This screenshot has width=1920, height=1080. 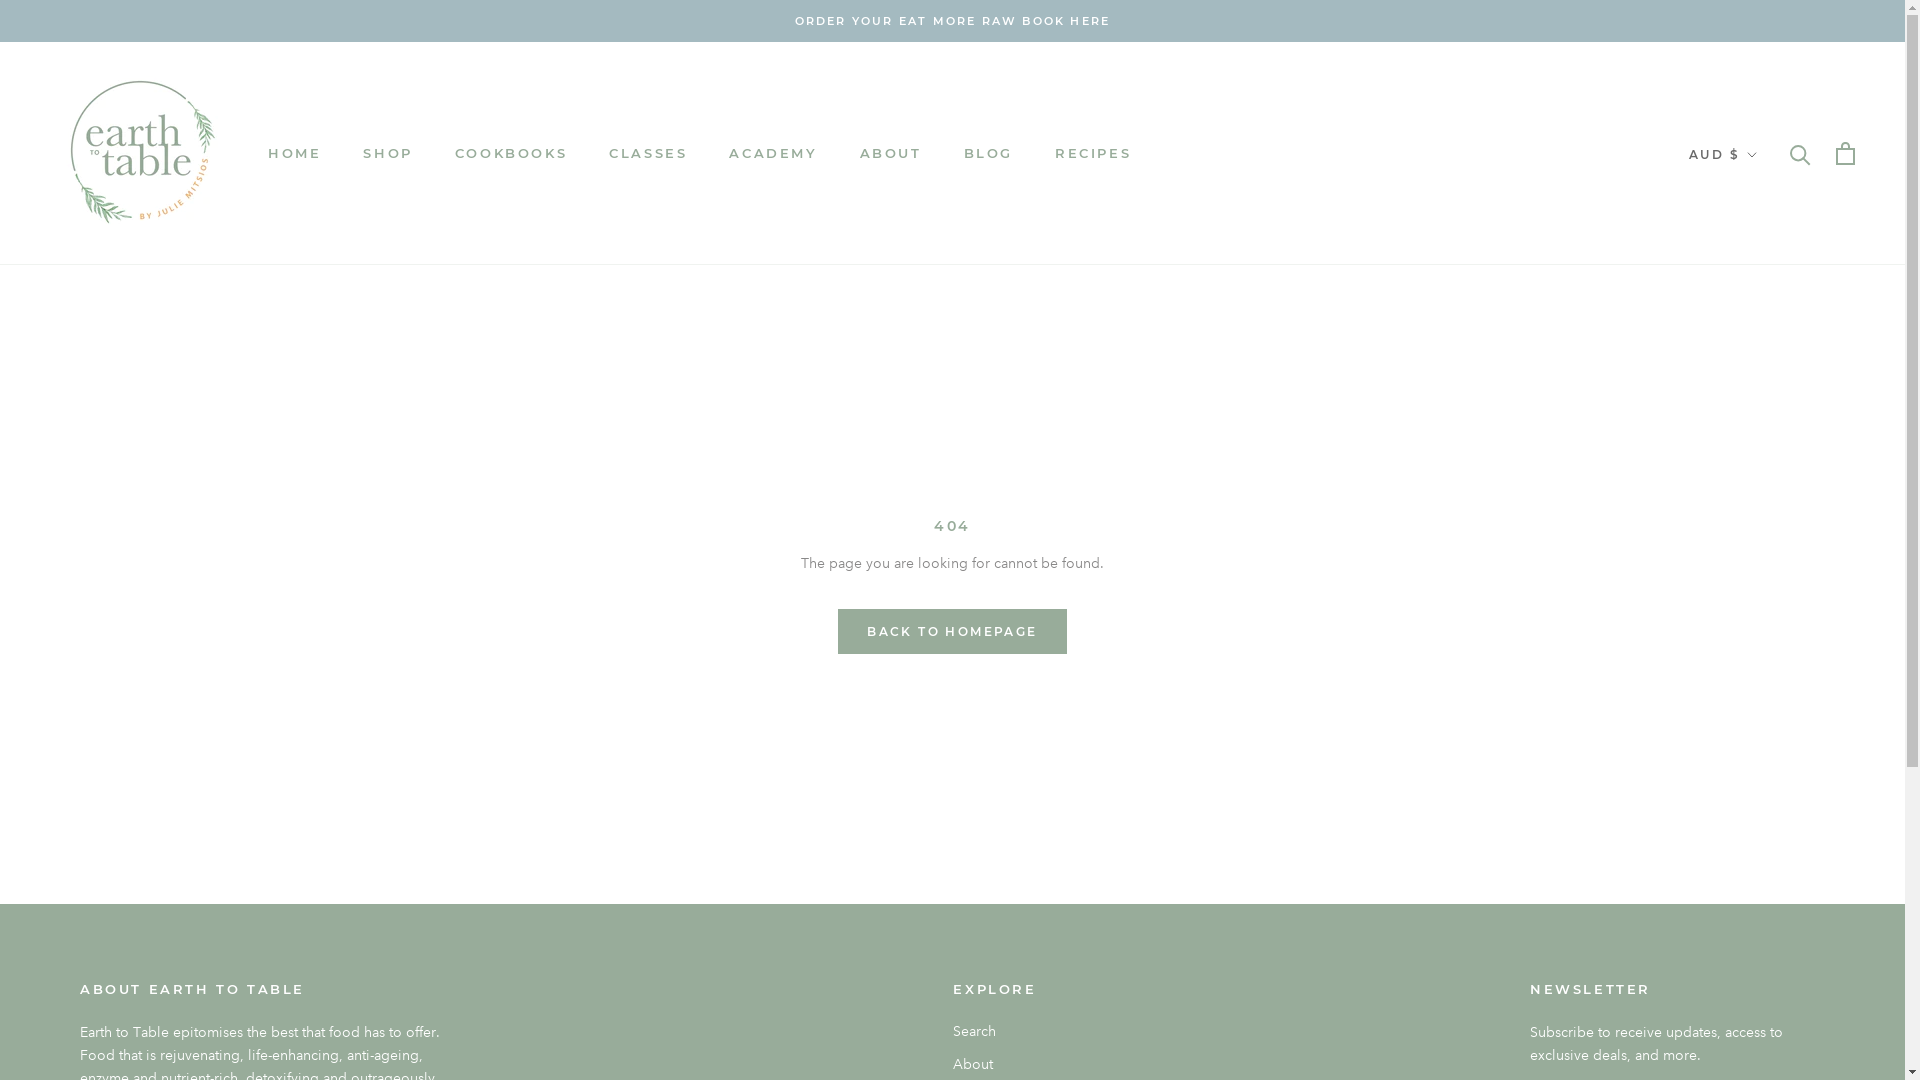 What do you see at coordinates (1762, 319) in the screenshot?
I see `ANG` at bounding box center [1762, 319].